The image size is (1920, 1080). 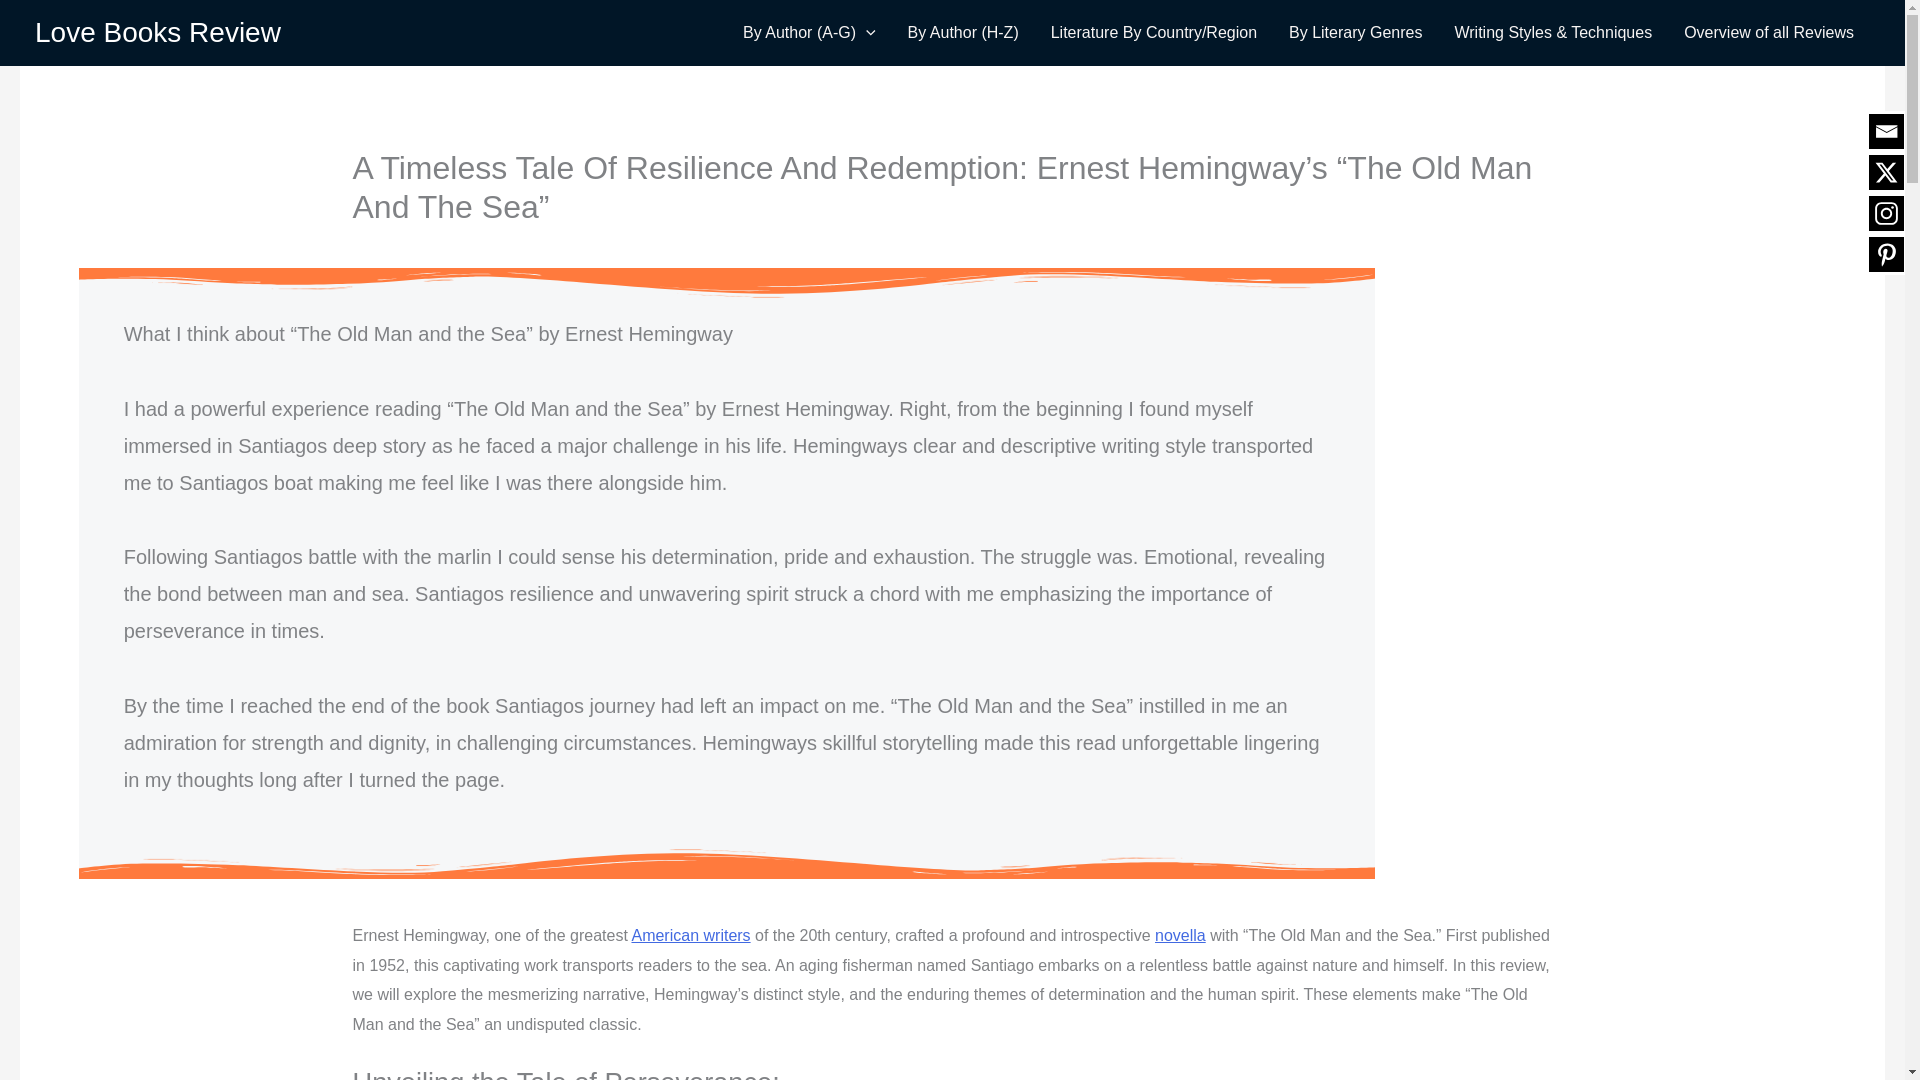 I want to click on Love Books Review, so click(x=157, y=32).